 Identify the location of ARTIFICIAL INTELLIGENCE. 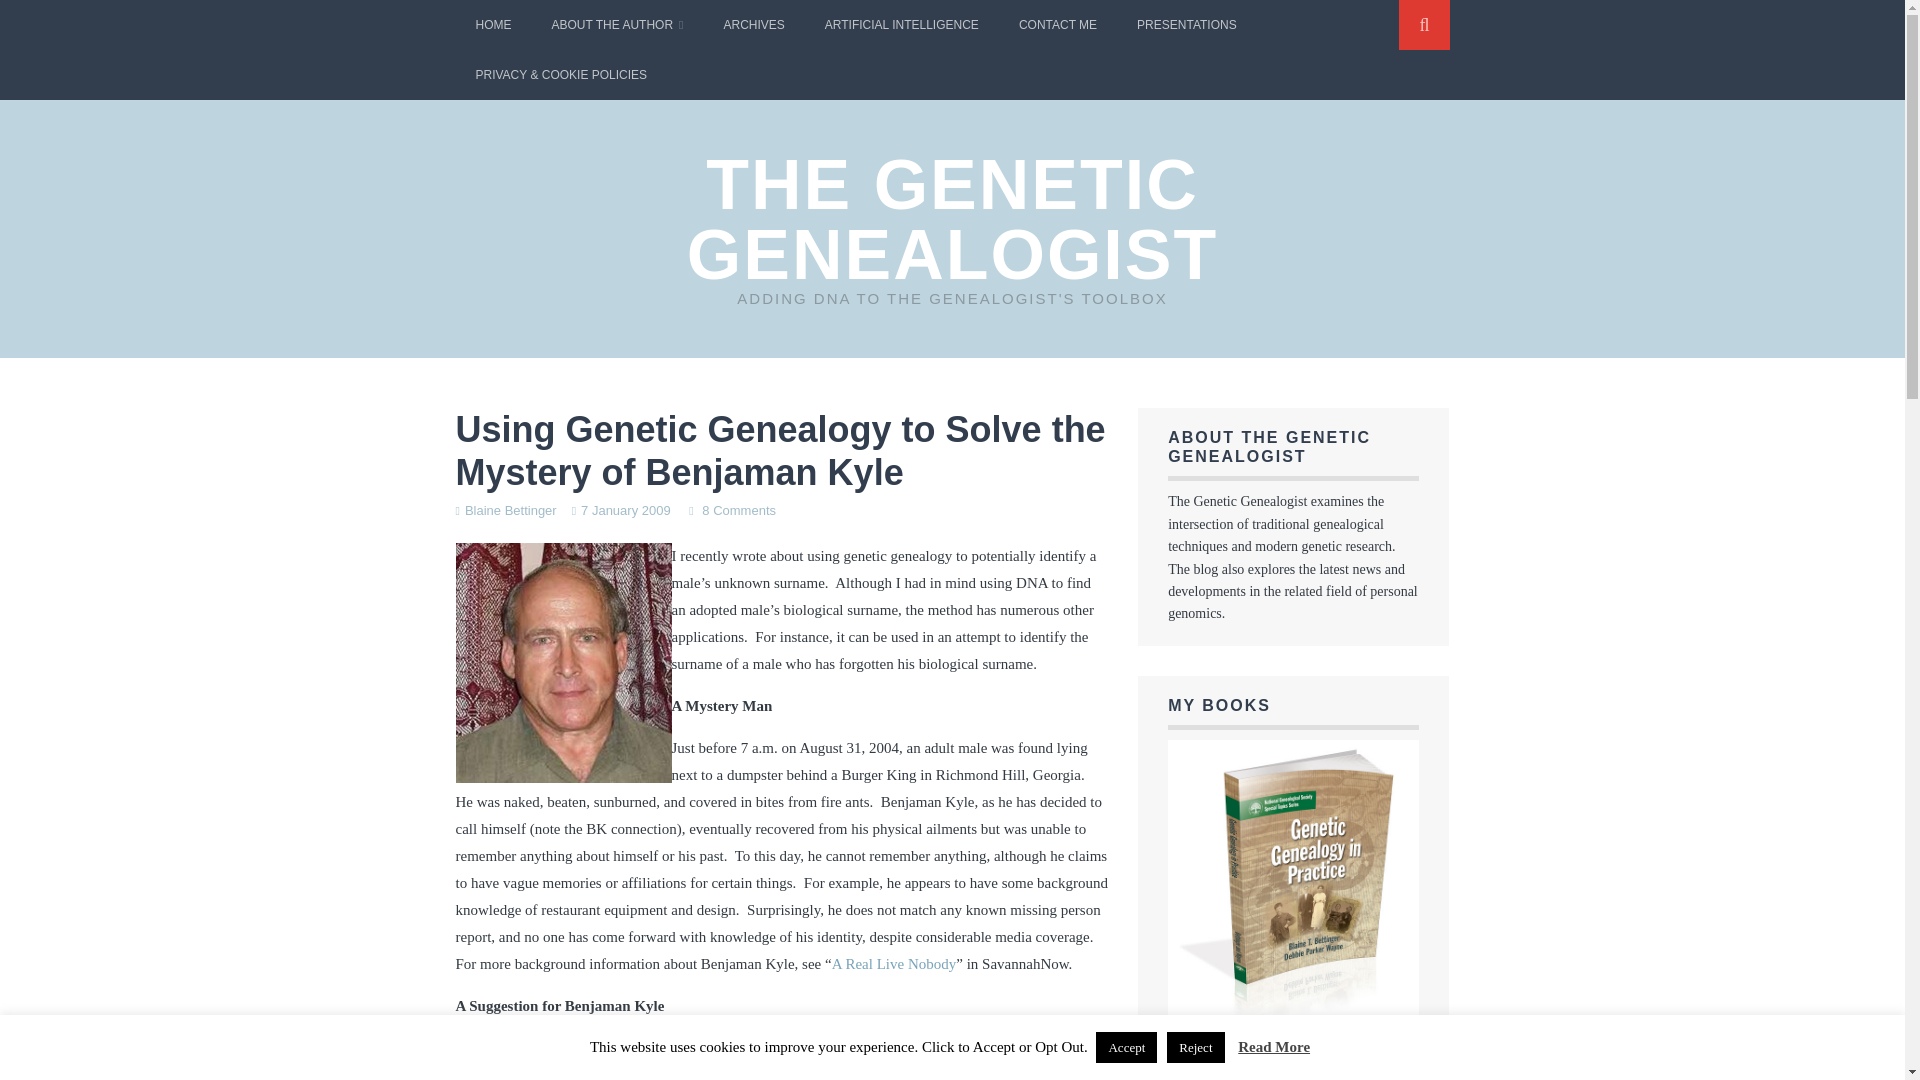
(901, 24).